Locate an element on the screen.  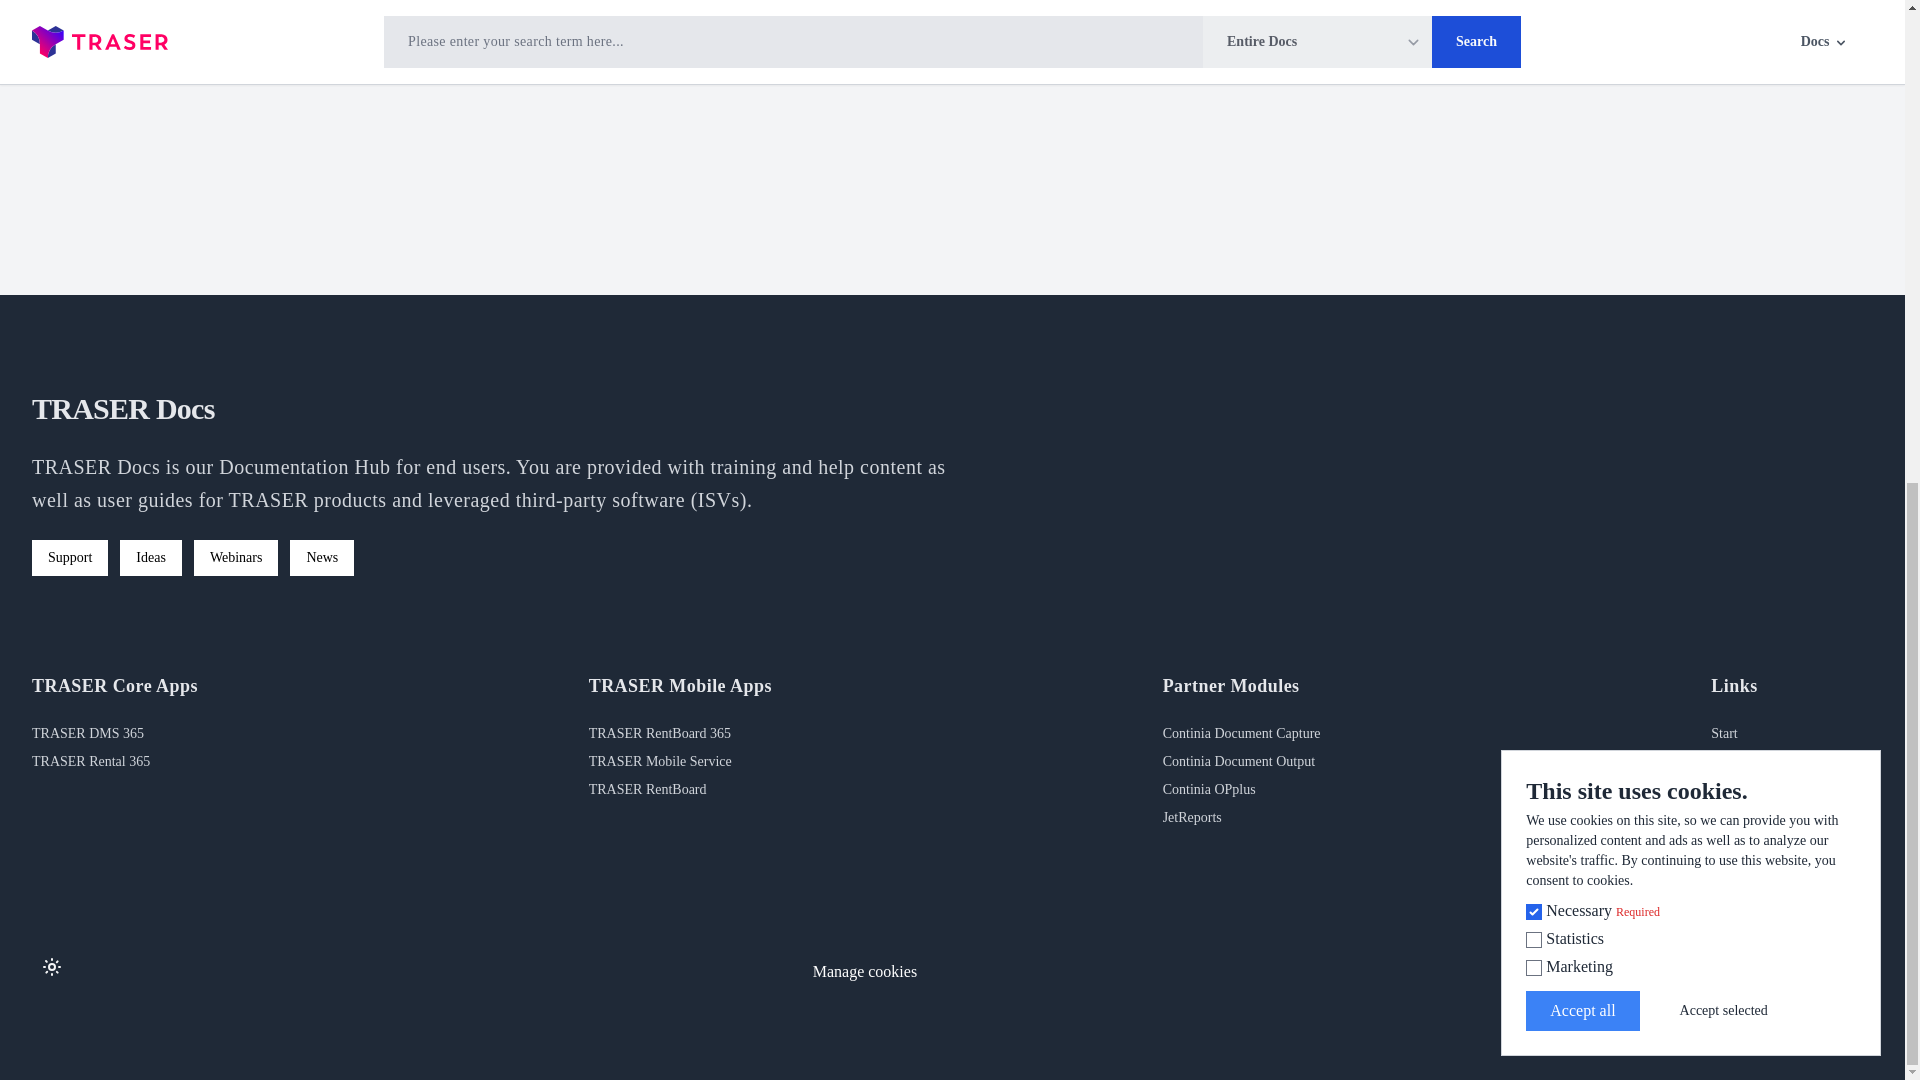
Ideas is located at coordinates (150, 558).